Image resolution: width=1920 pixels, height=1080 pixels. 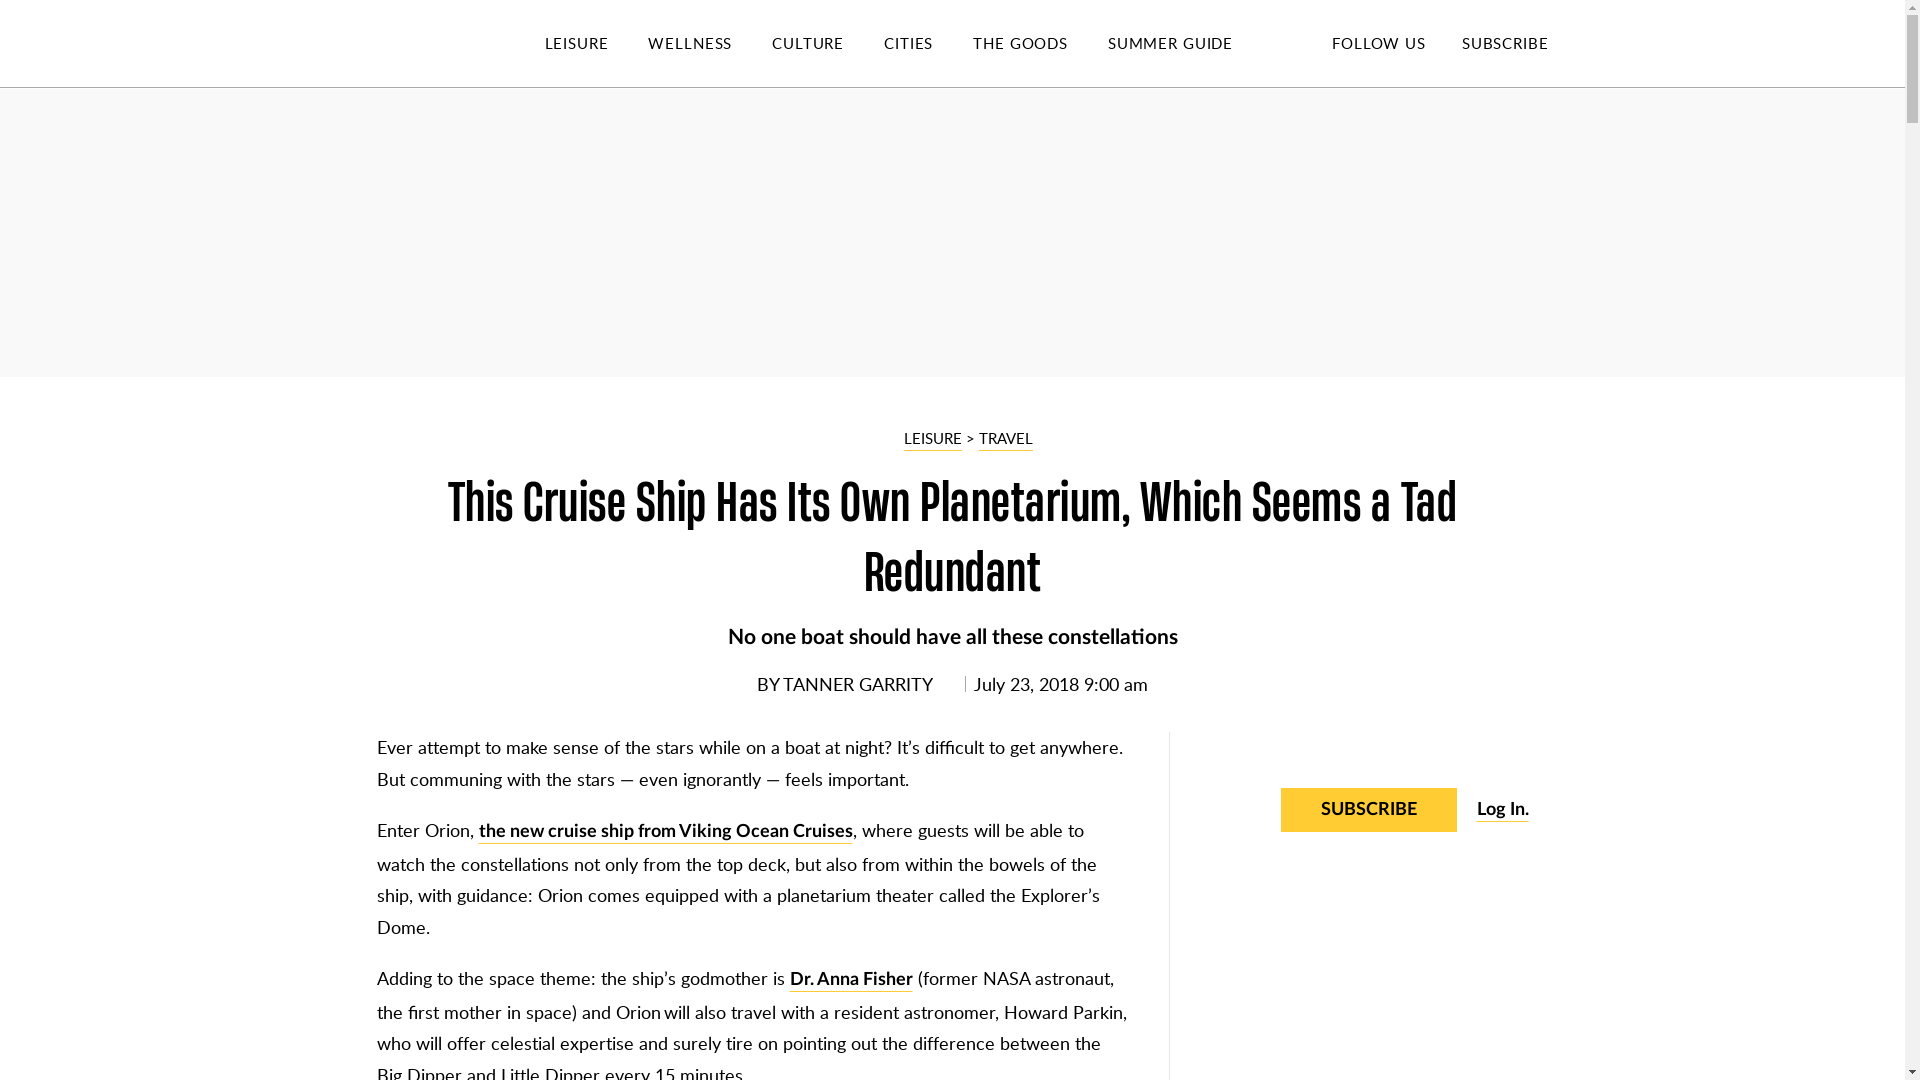 I want to click on SUMMER GUIDE, so click(x=1190, y=44).